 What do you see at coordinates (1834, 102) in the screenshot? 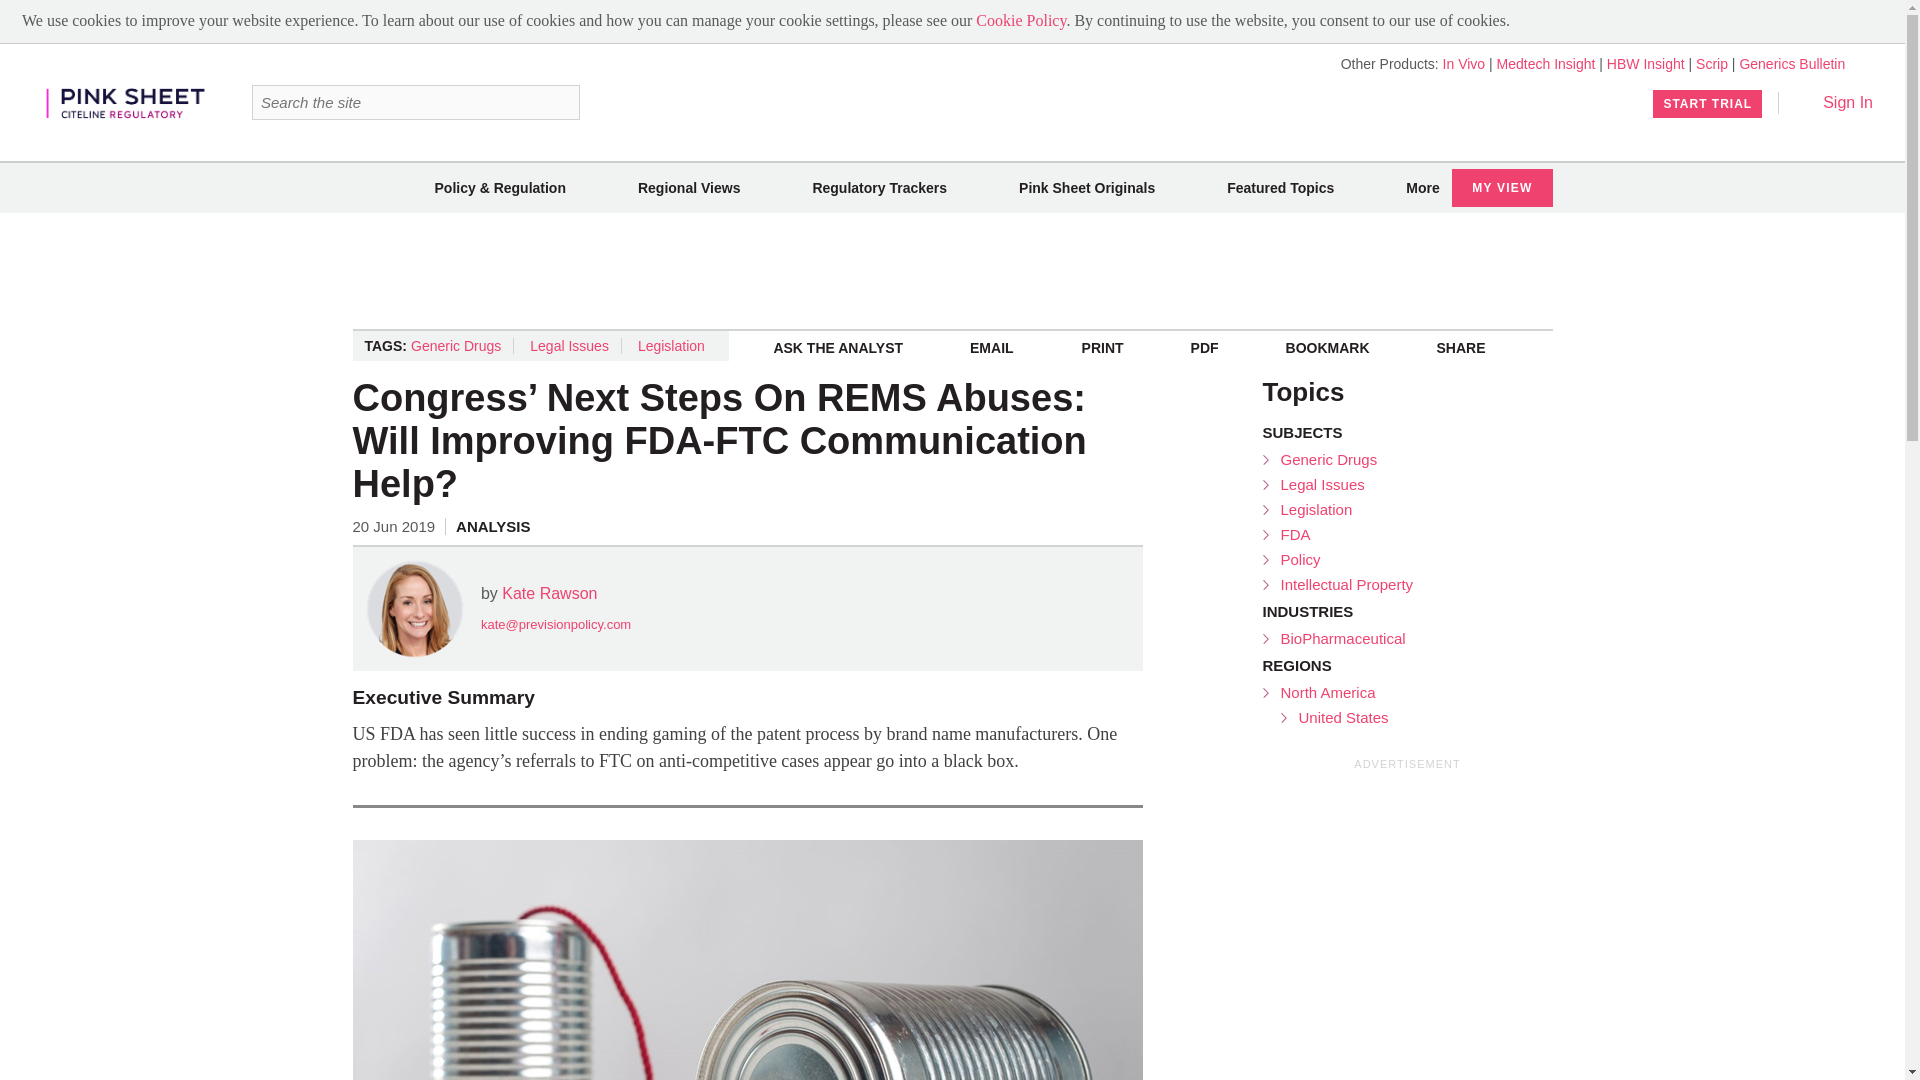
I see `Sign In` at bounding box center [1834, 102].